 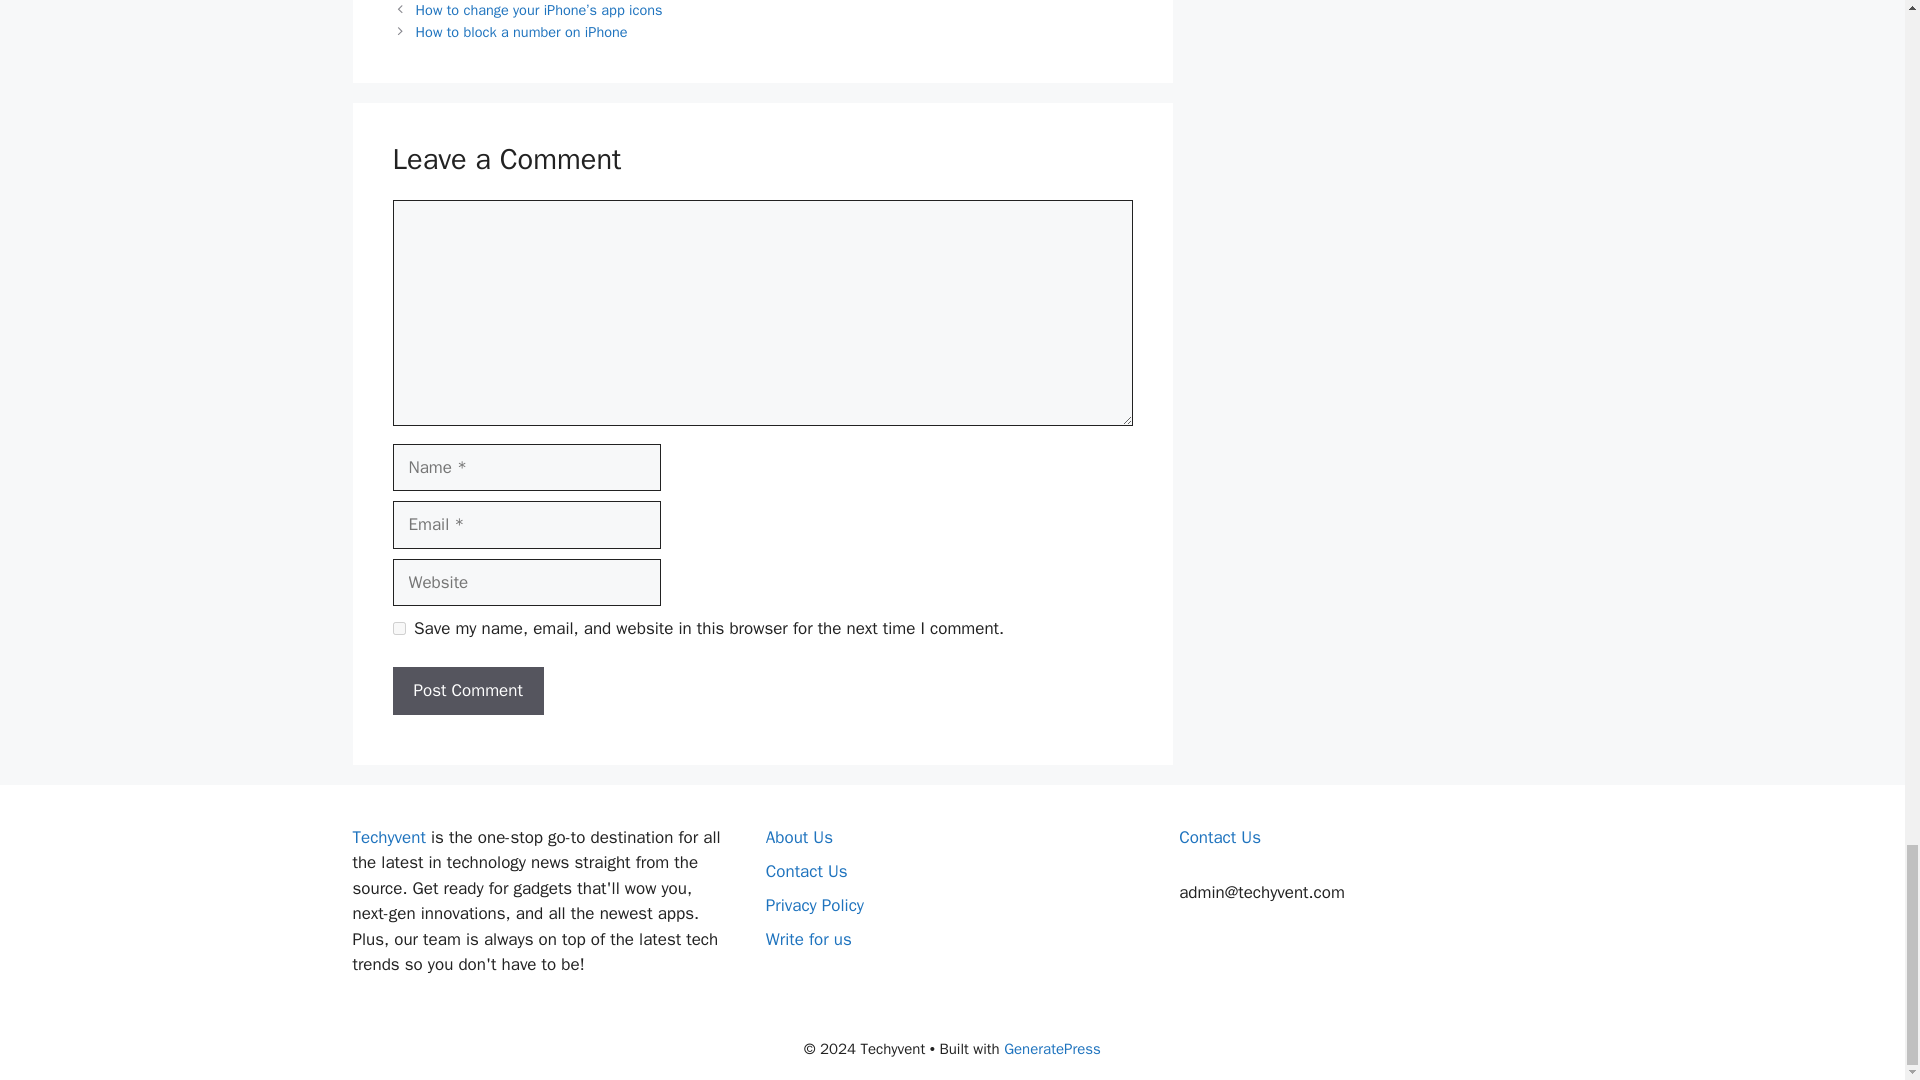 I want to click on Write for us, so click(x=809, y=939).